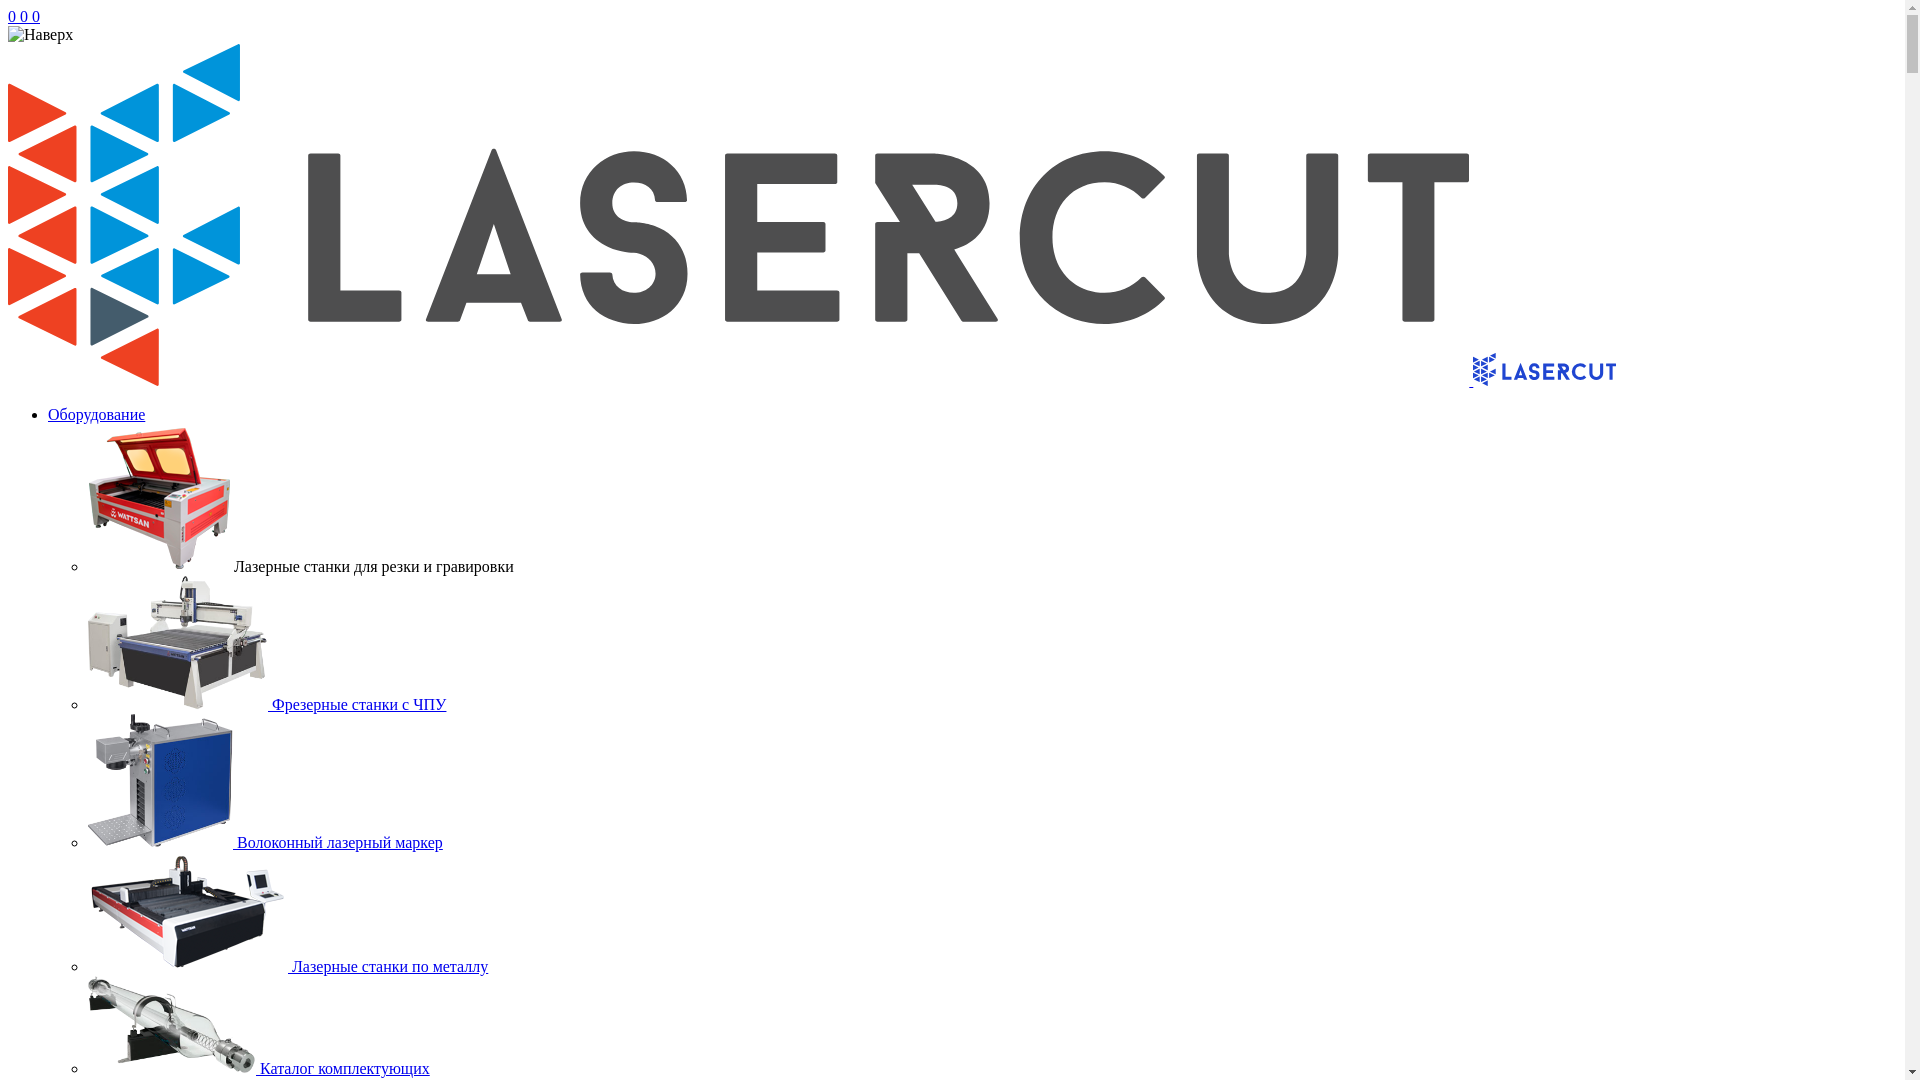 This screenshot has height=1080, width=1920. Describe the element at coordinates (26, 16) in the screenshot. I see `0` at that location.